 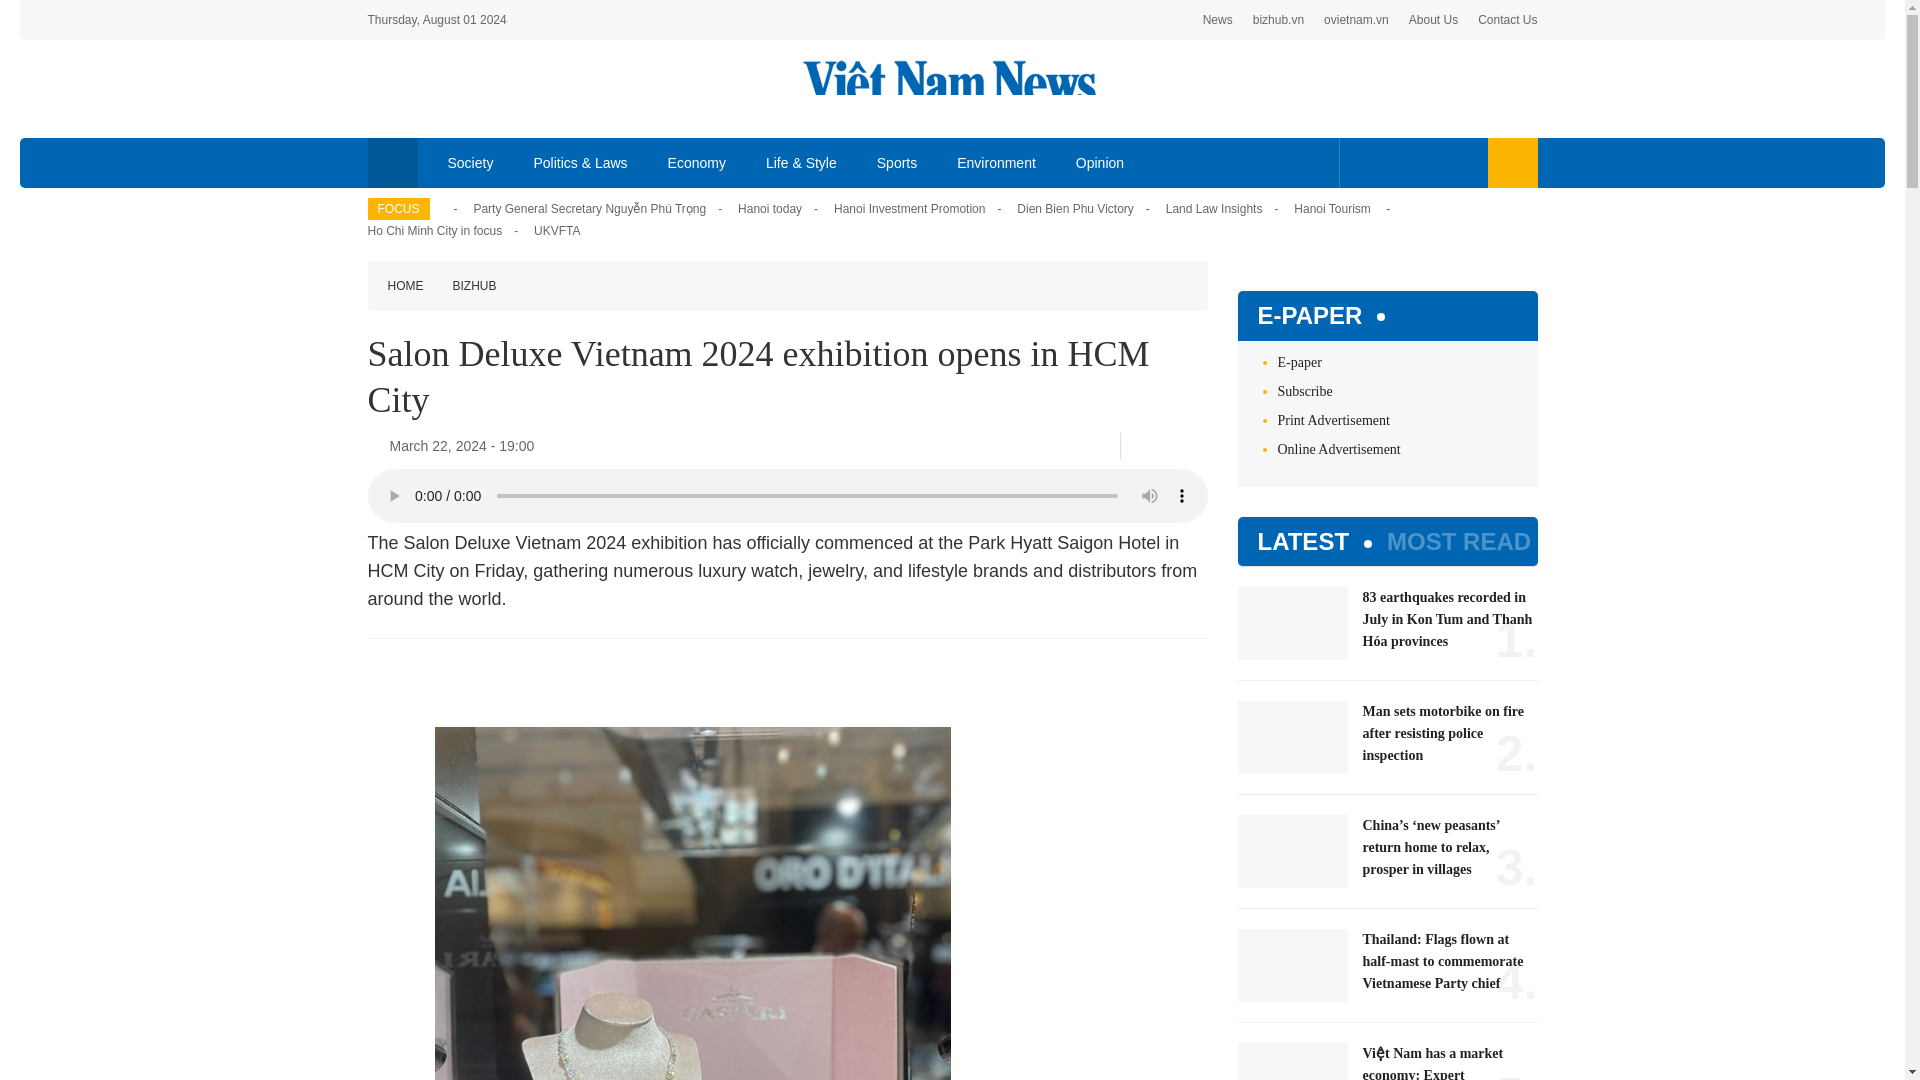 What do you see at coordinates (471, 162) in the screenshot?
I see `Society` at bounding box center [471, 162].